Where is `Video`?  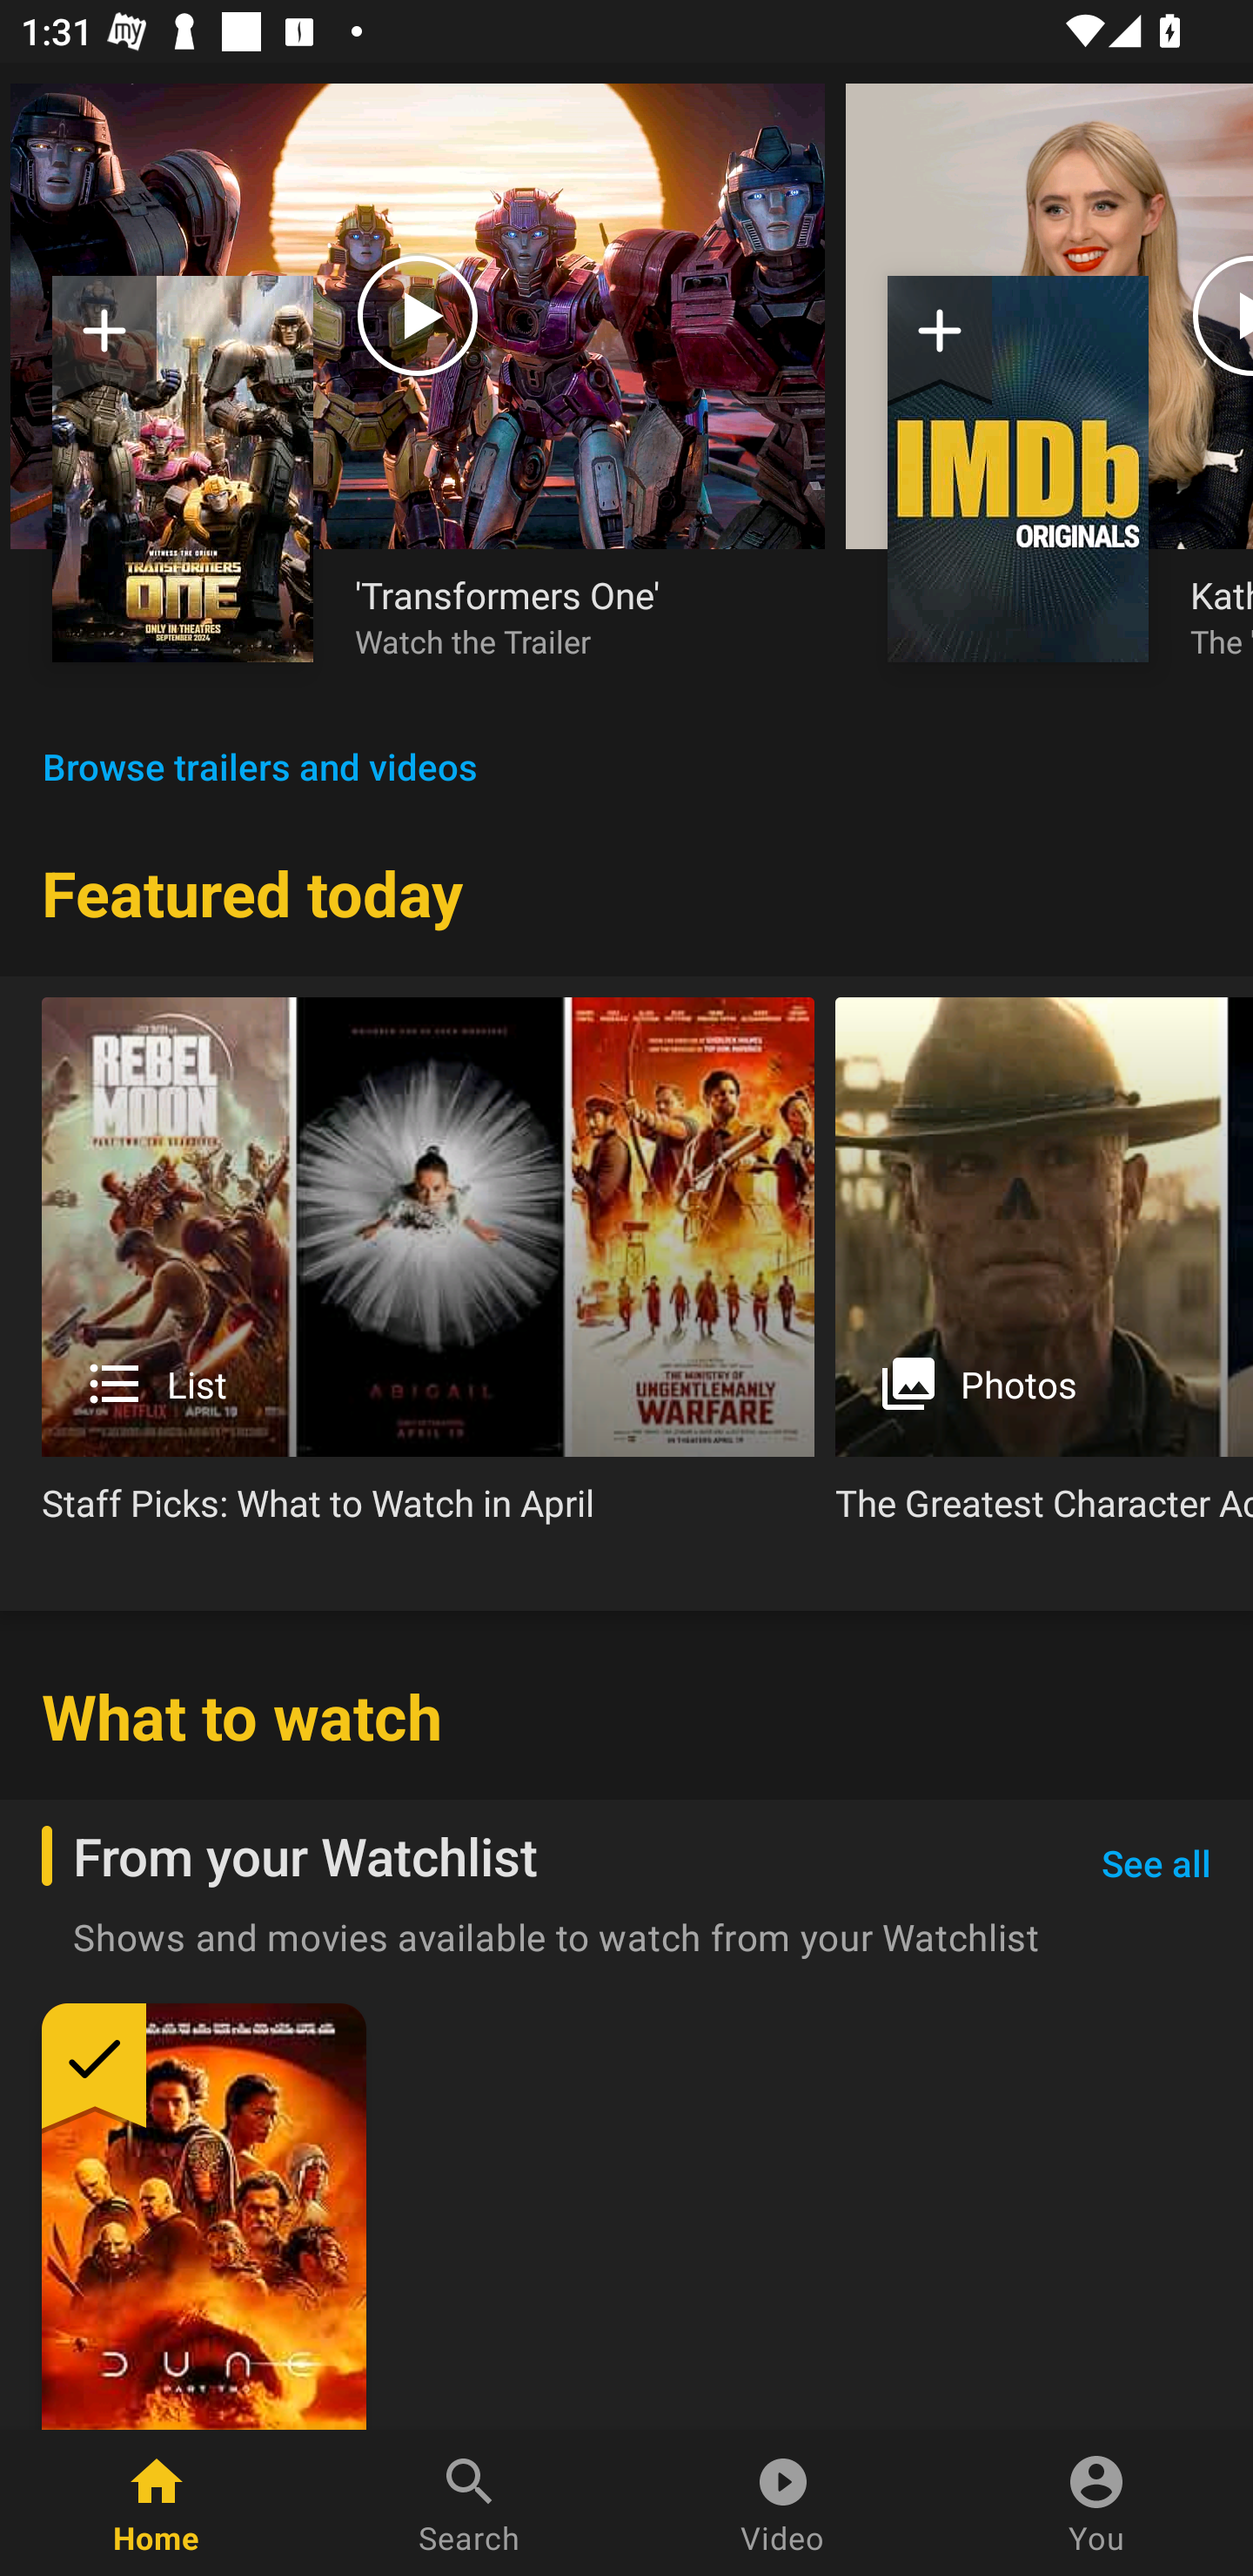
Video is located at coordinates (783, 2503).